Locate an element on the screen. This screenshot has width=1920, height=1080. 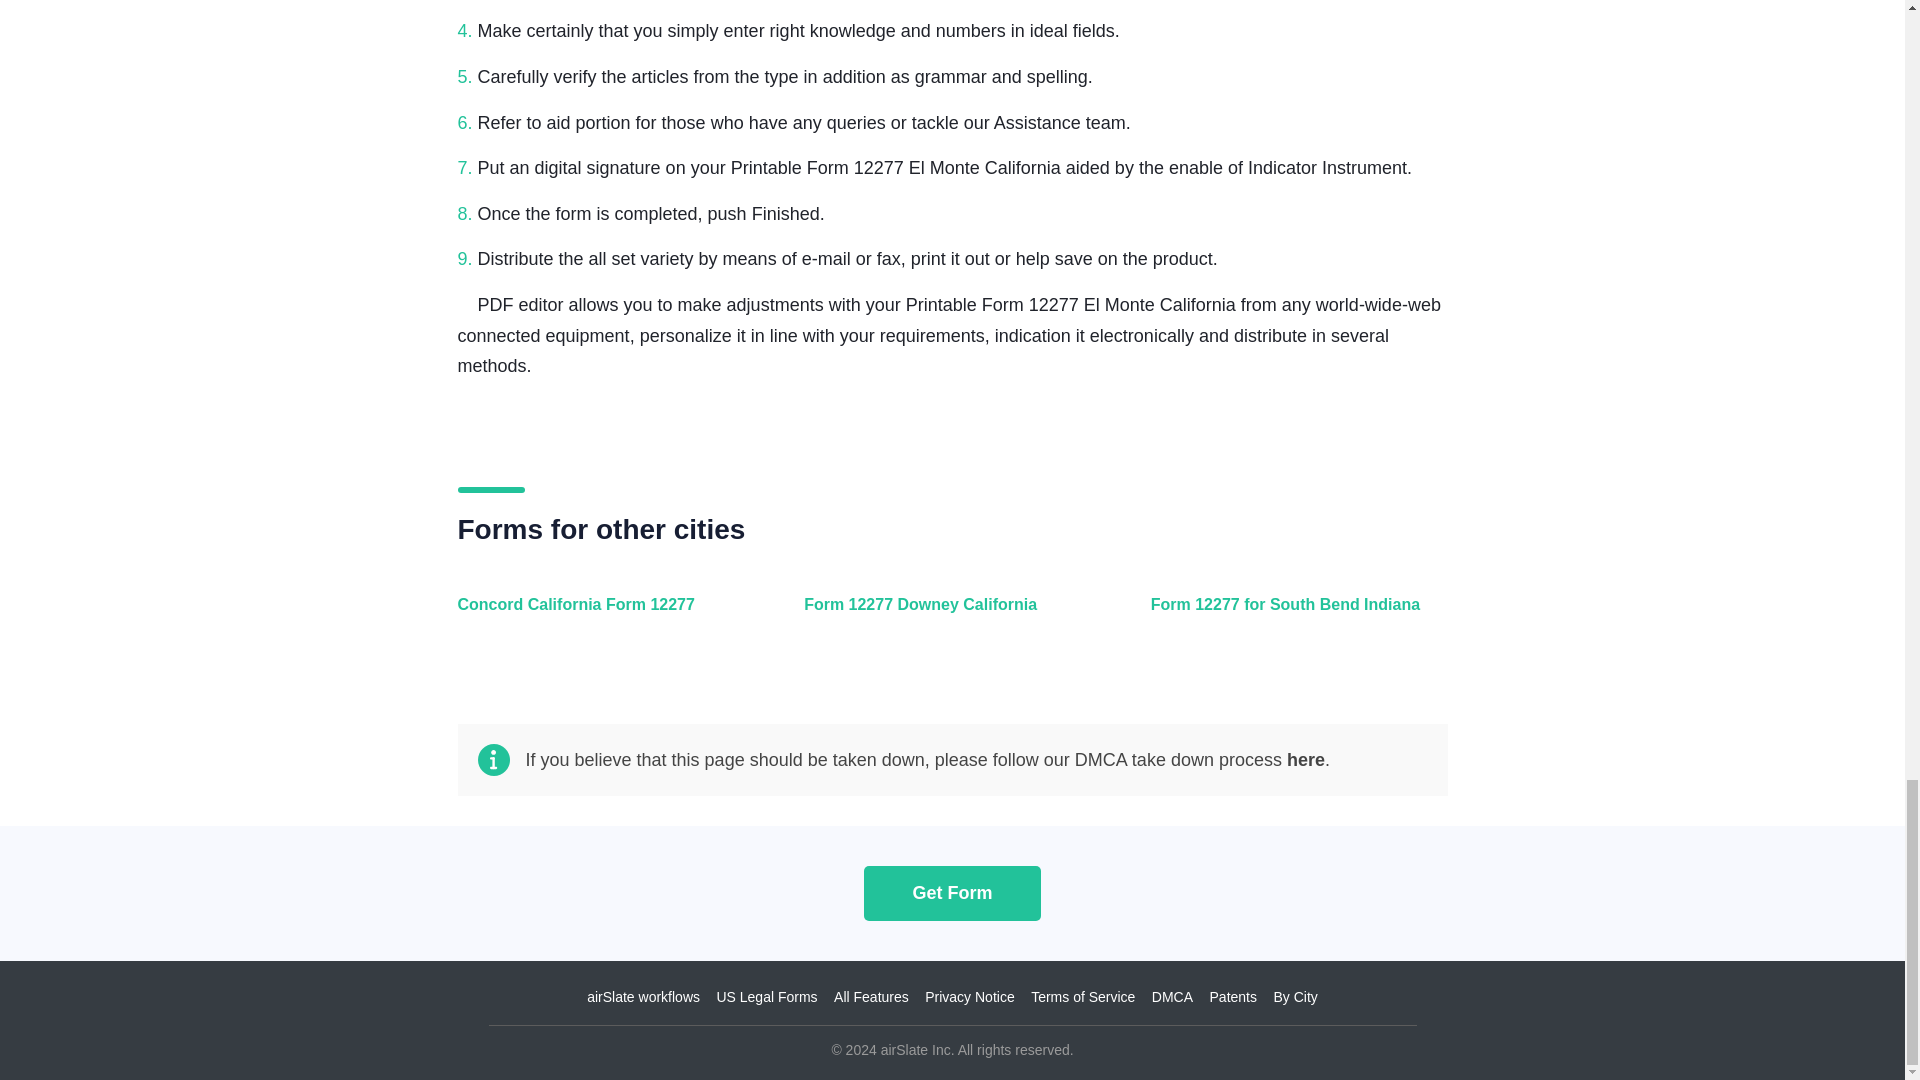
US Legal Forms is located at coordinates (766, 997).